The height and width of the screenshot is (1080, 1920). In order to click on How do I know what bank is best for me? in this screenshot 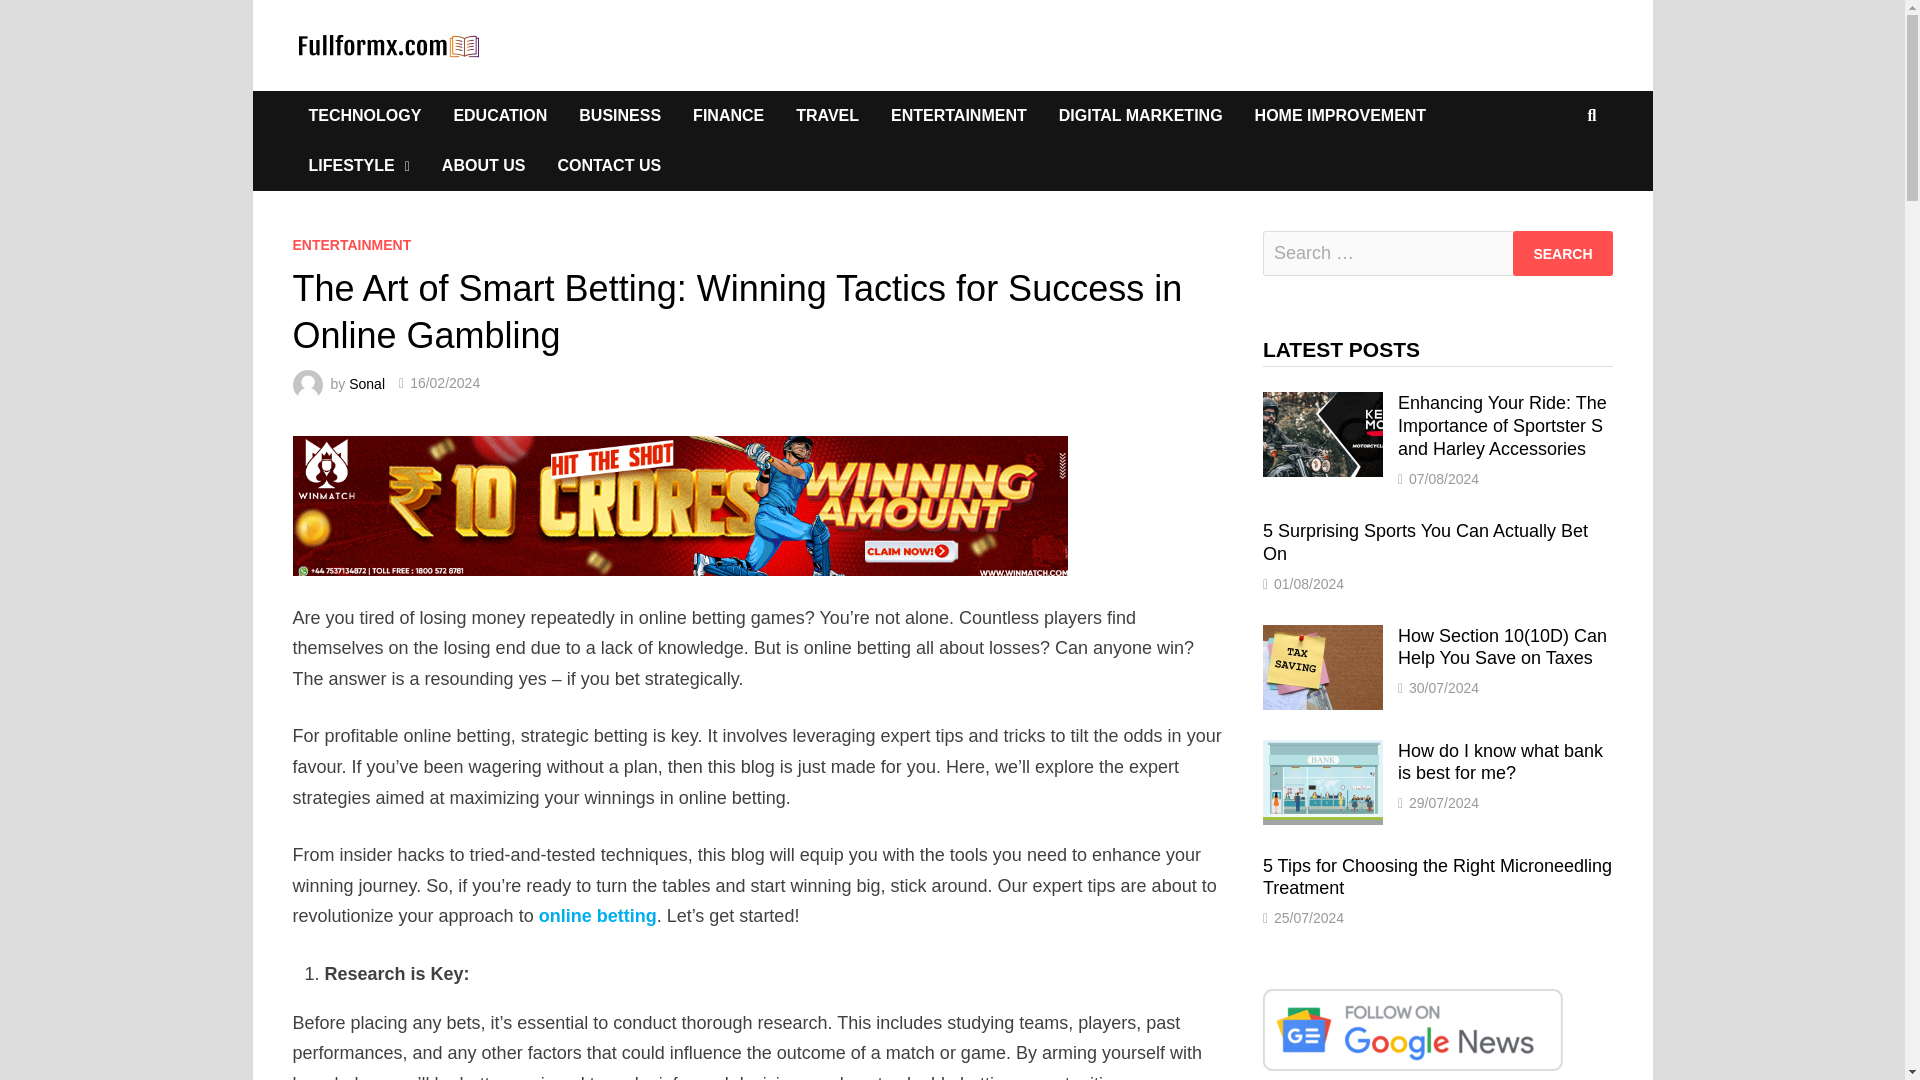, I will do `click(1322, 752)`.